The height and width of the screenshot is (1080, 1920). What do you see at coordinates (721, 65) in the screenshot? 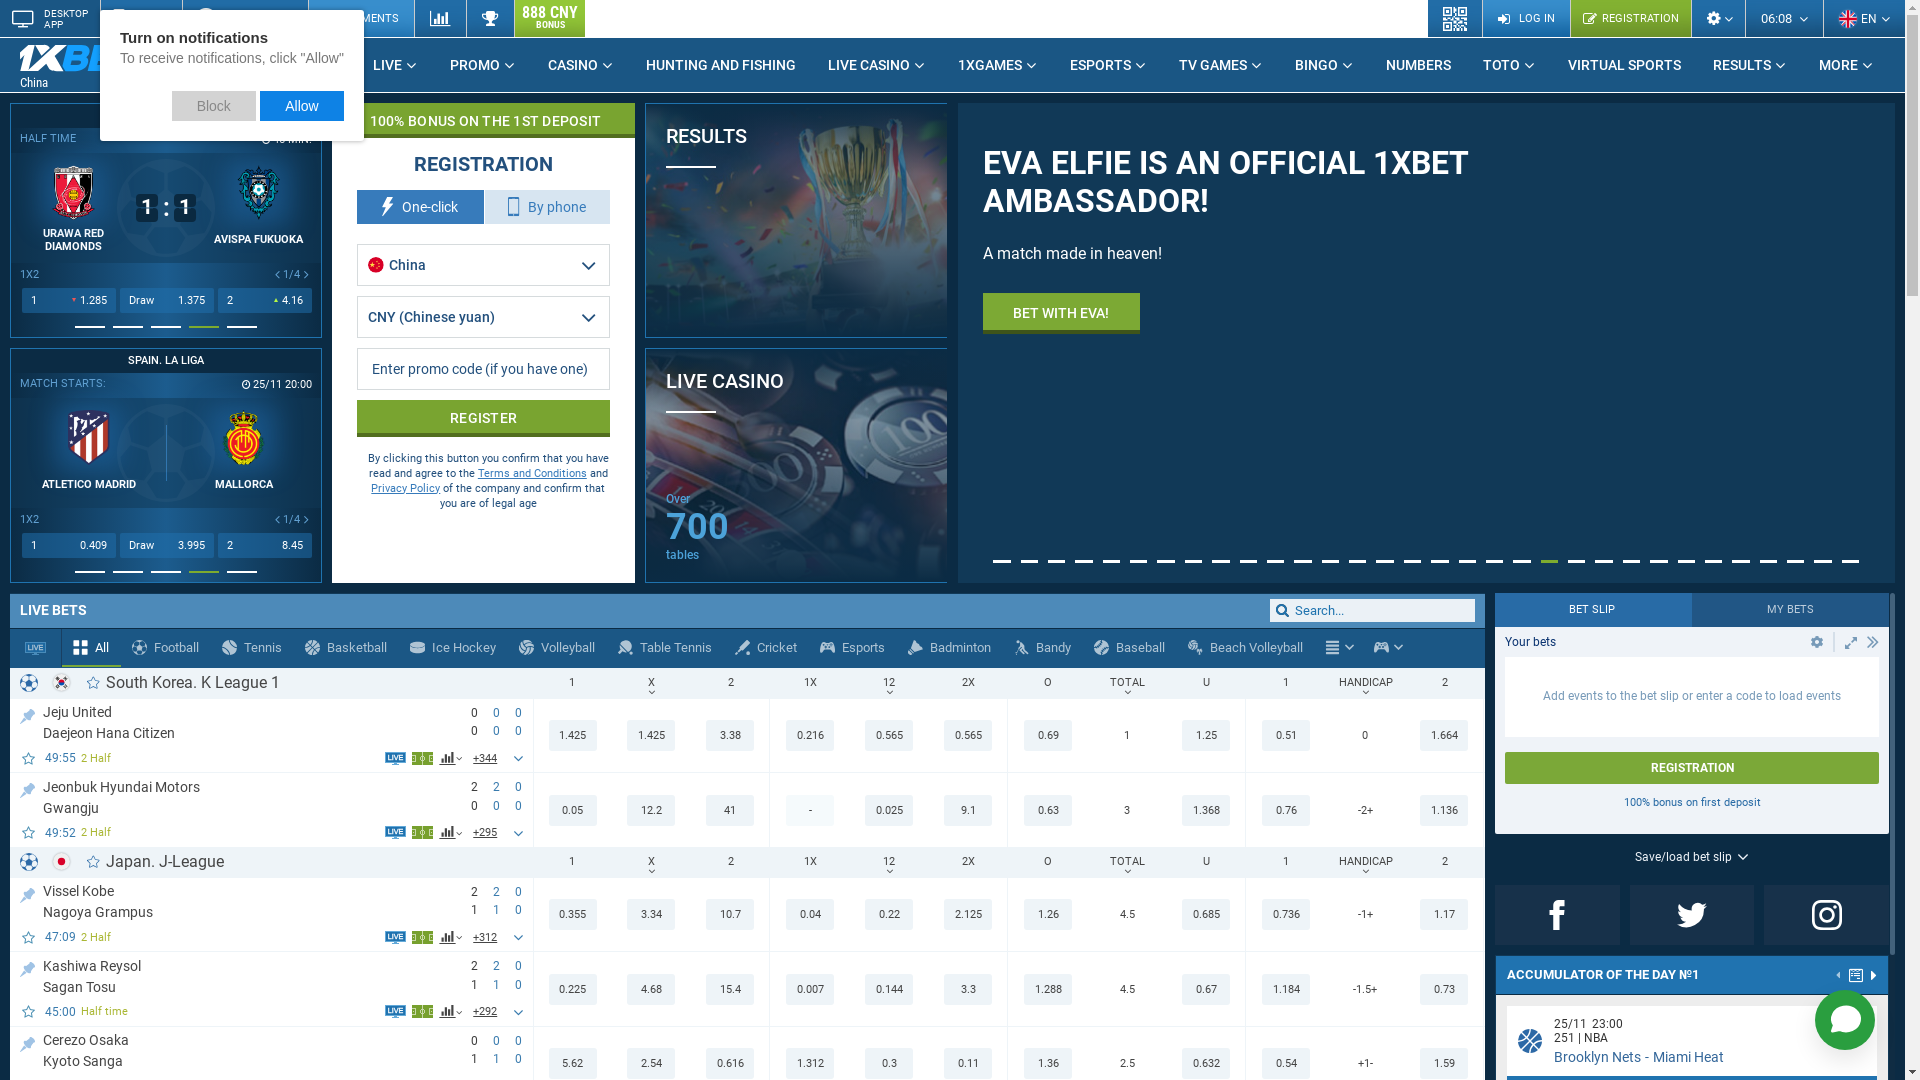
I see `HUNTING AND FISHING` at bounding box center [721, 65].